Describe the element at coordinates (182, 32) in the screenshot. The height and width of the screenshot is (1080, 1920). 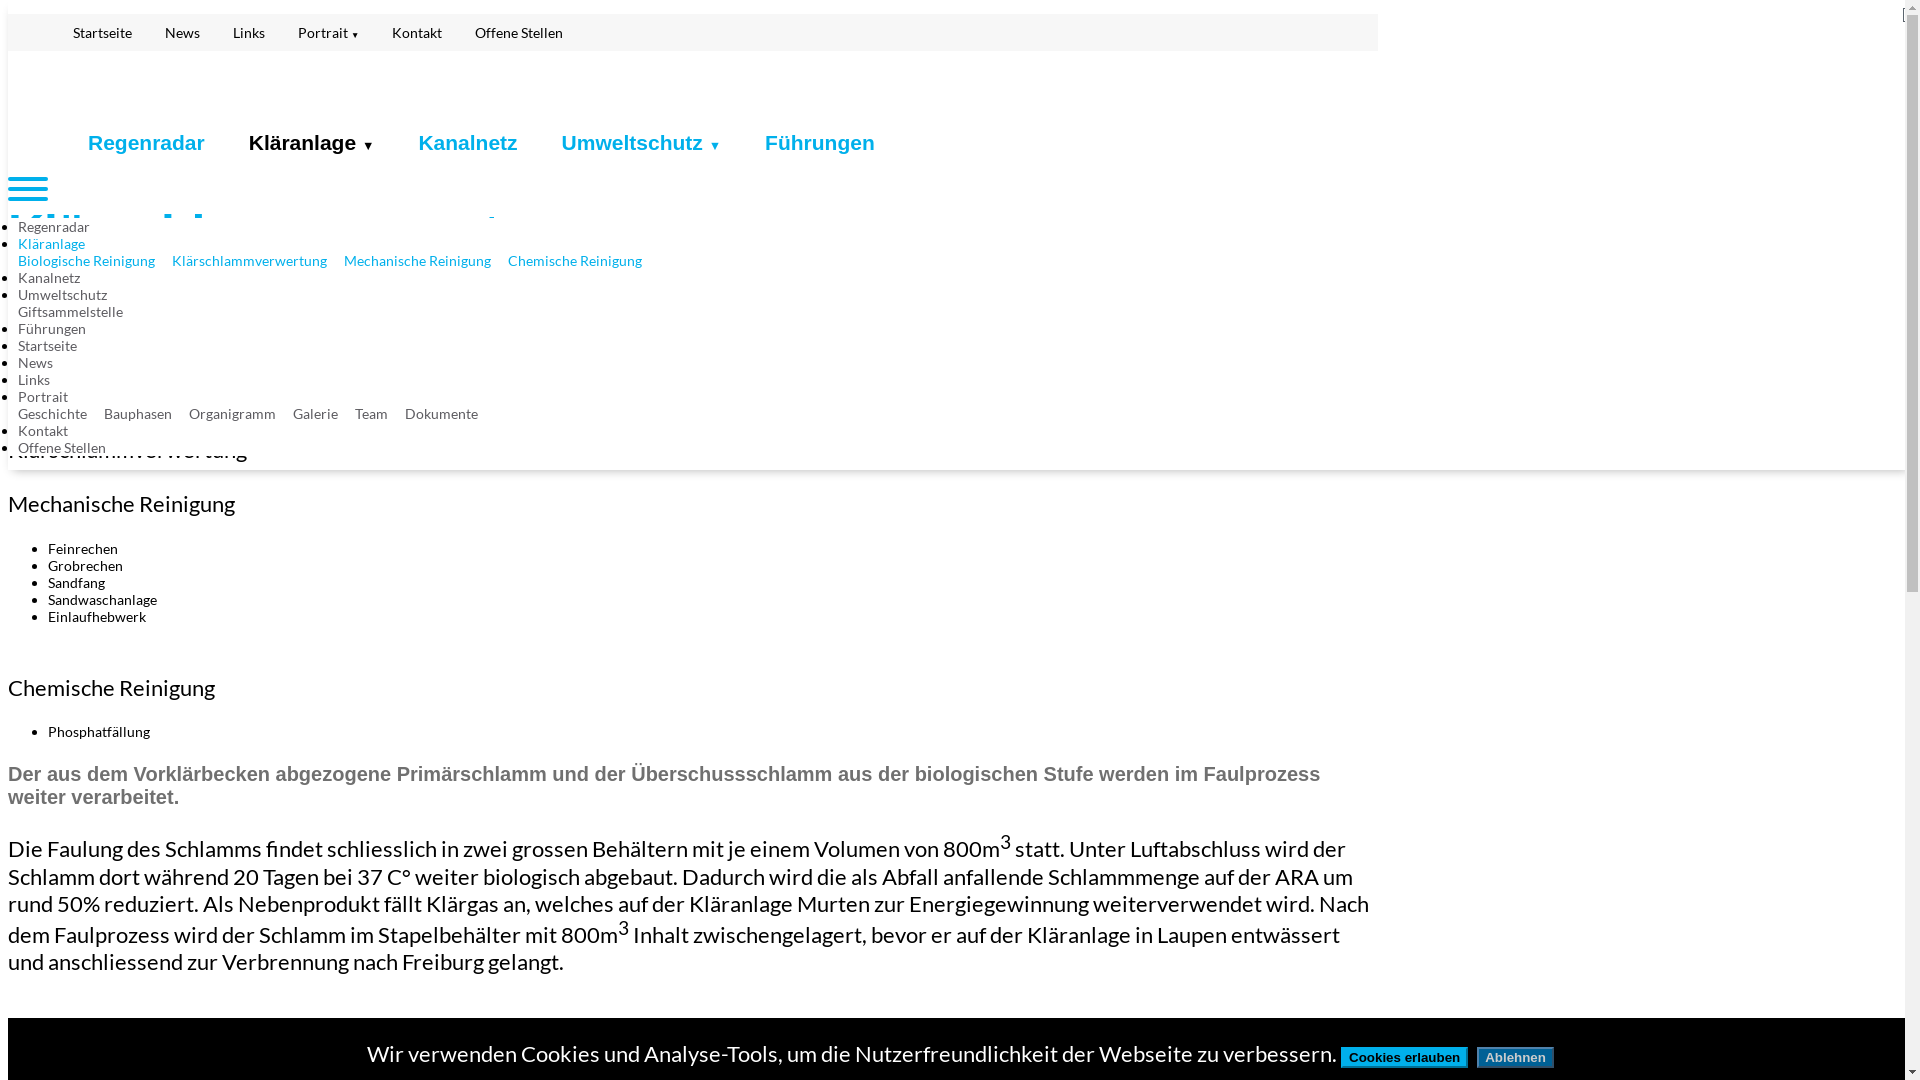
I see `News` at that location.